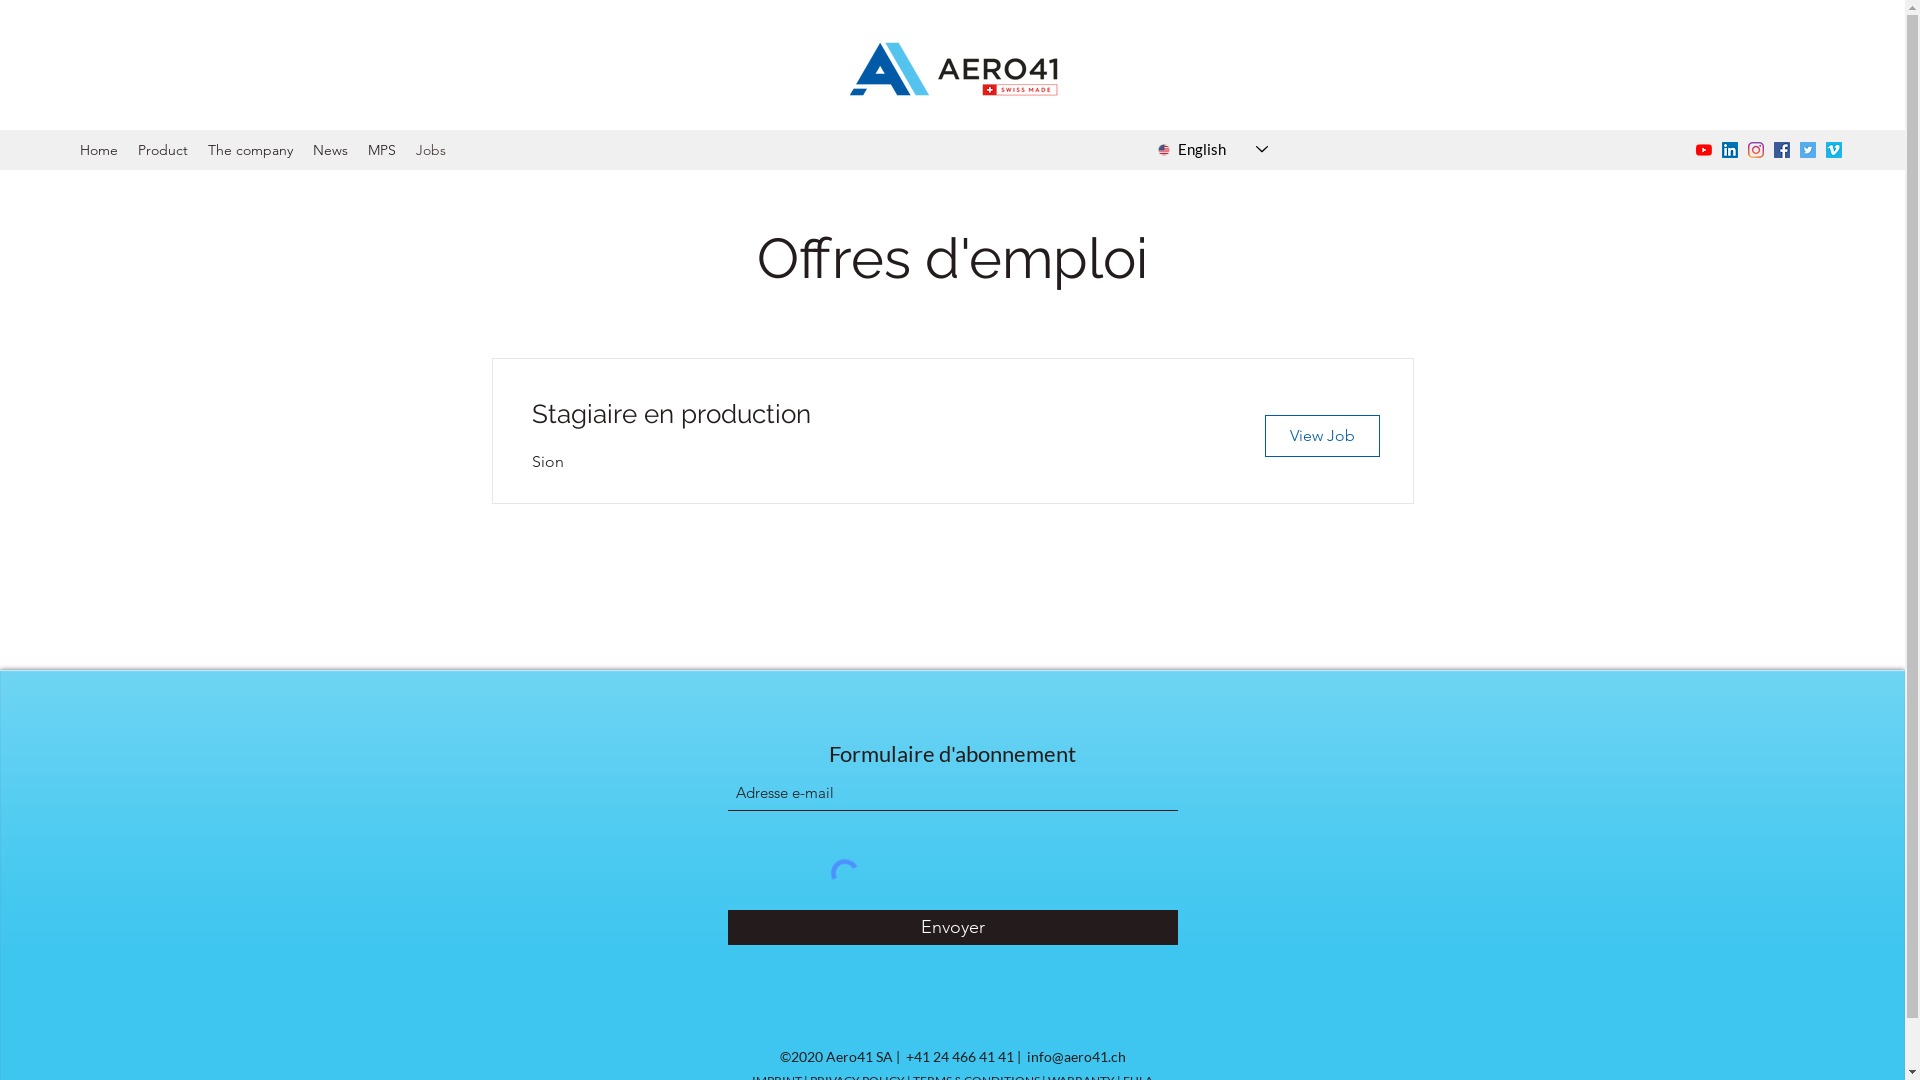 The image size is (1920, 1080). I want to click on MPS, so click(382, 150).